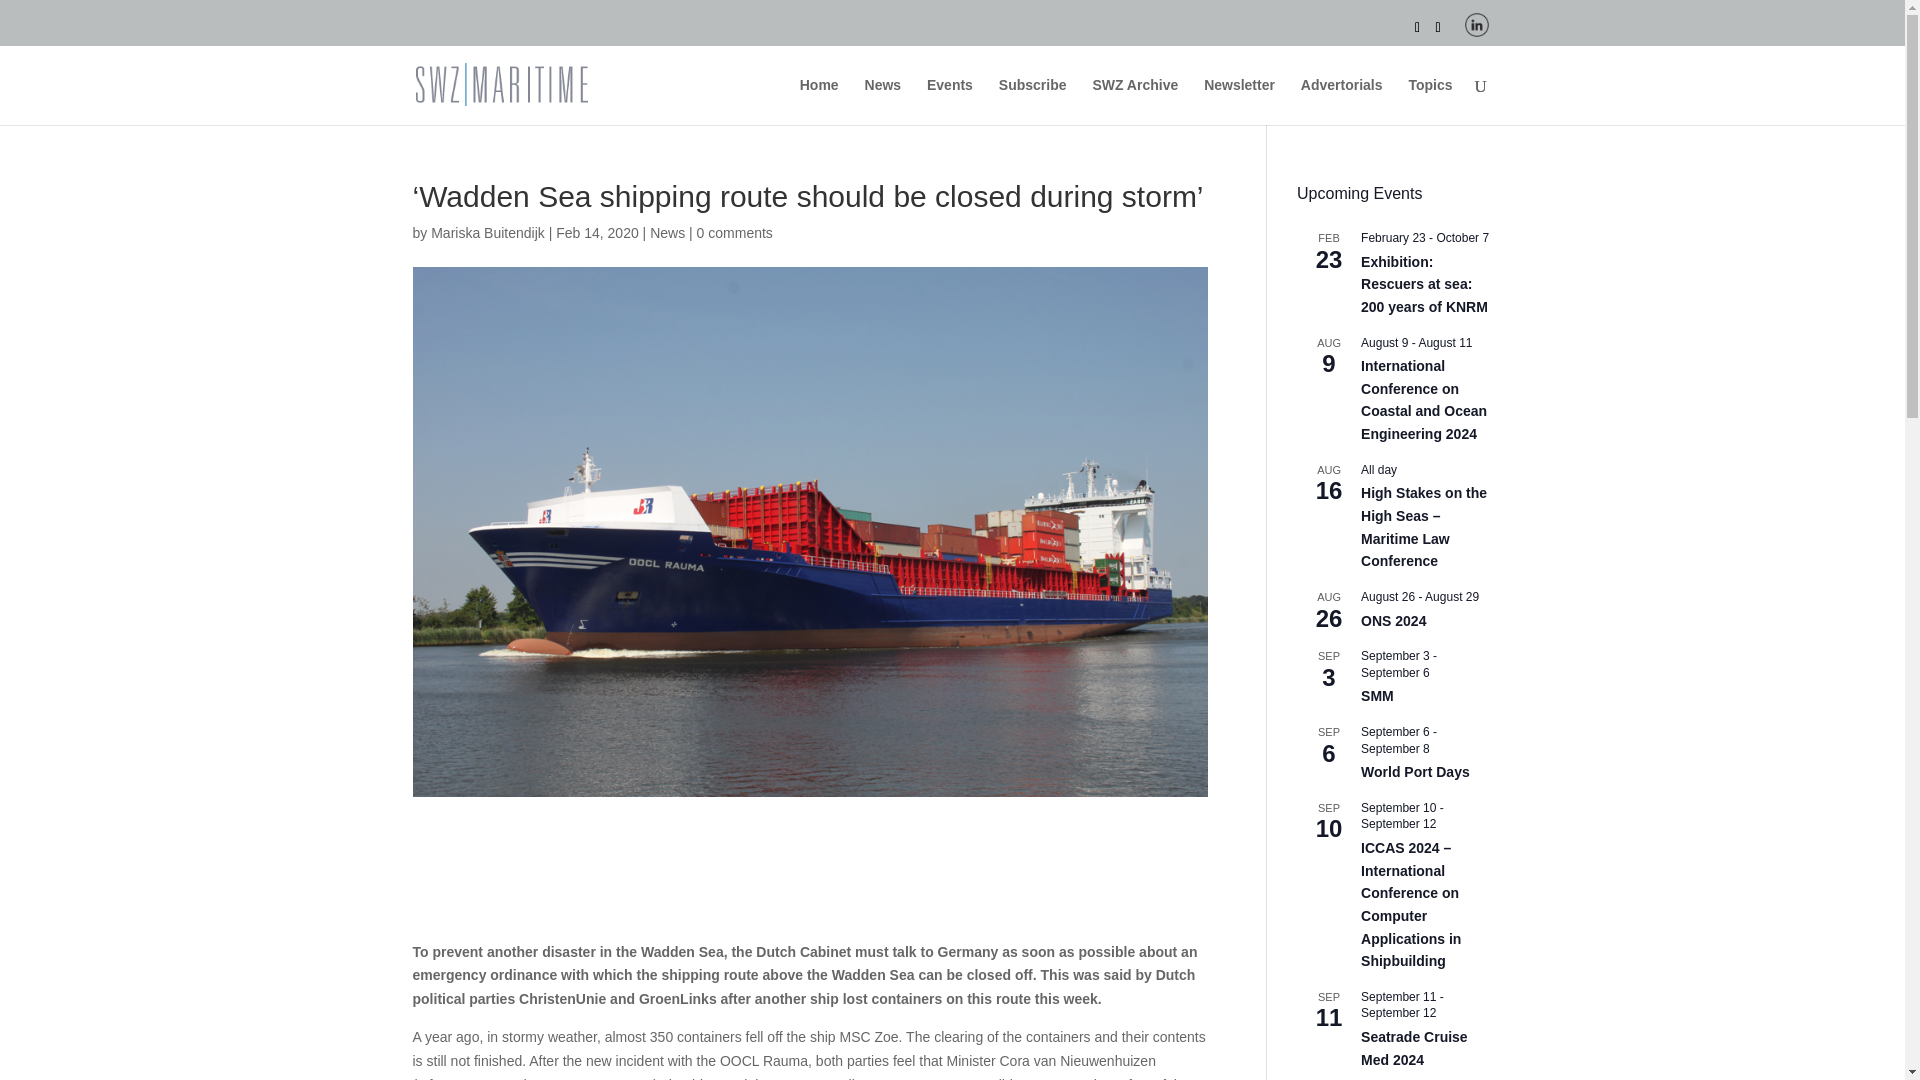 This screenshot has width=1920, height=1080. What do you see at coordinates (1429, 101) in the screenshot?
I see `Topics` at bounding box center [1429, 101].